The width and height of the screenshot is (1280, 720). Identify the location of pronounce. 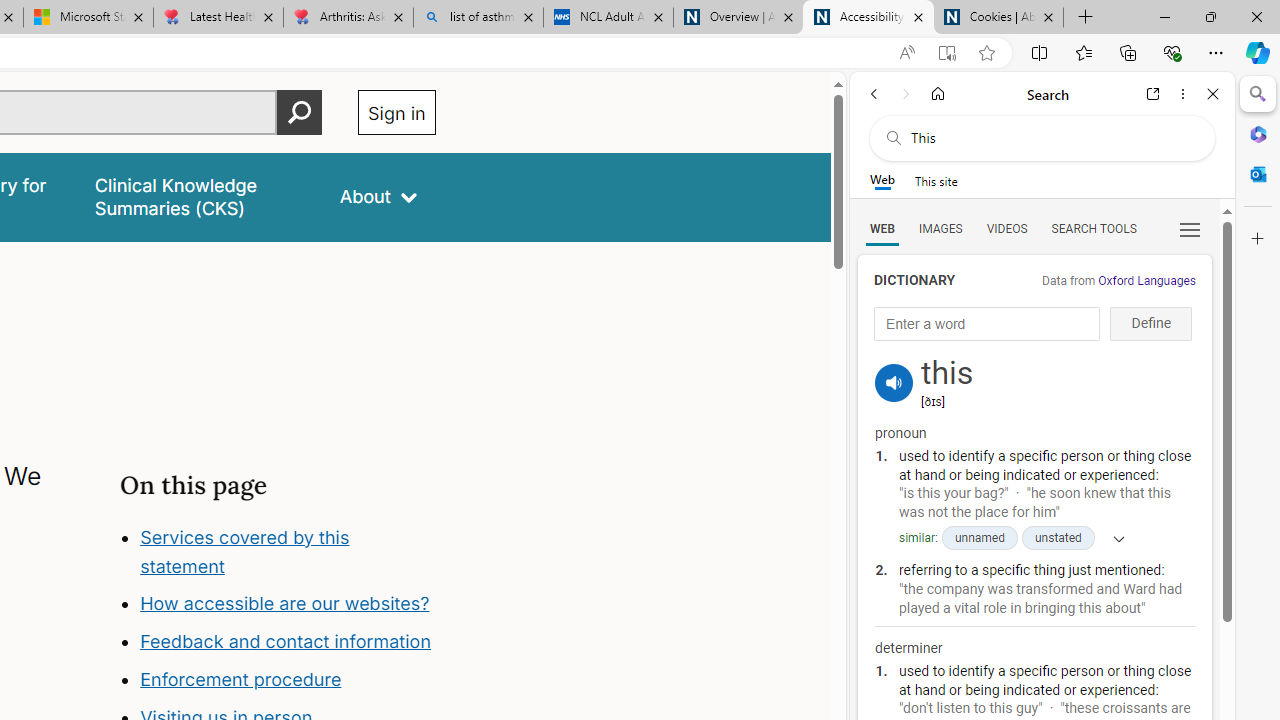
(894, 382).